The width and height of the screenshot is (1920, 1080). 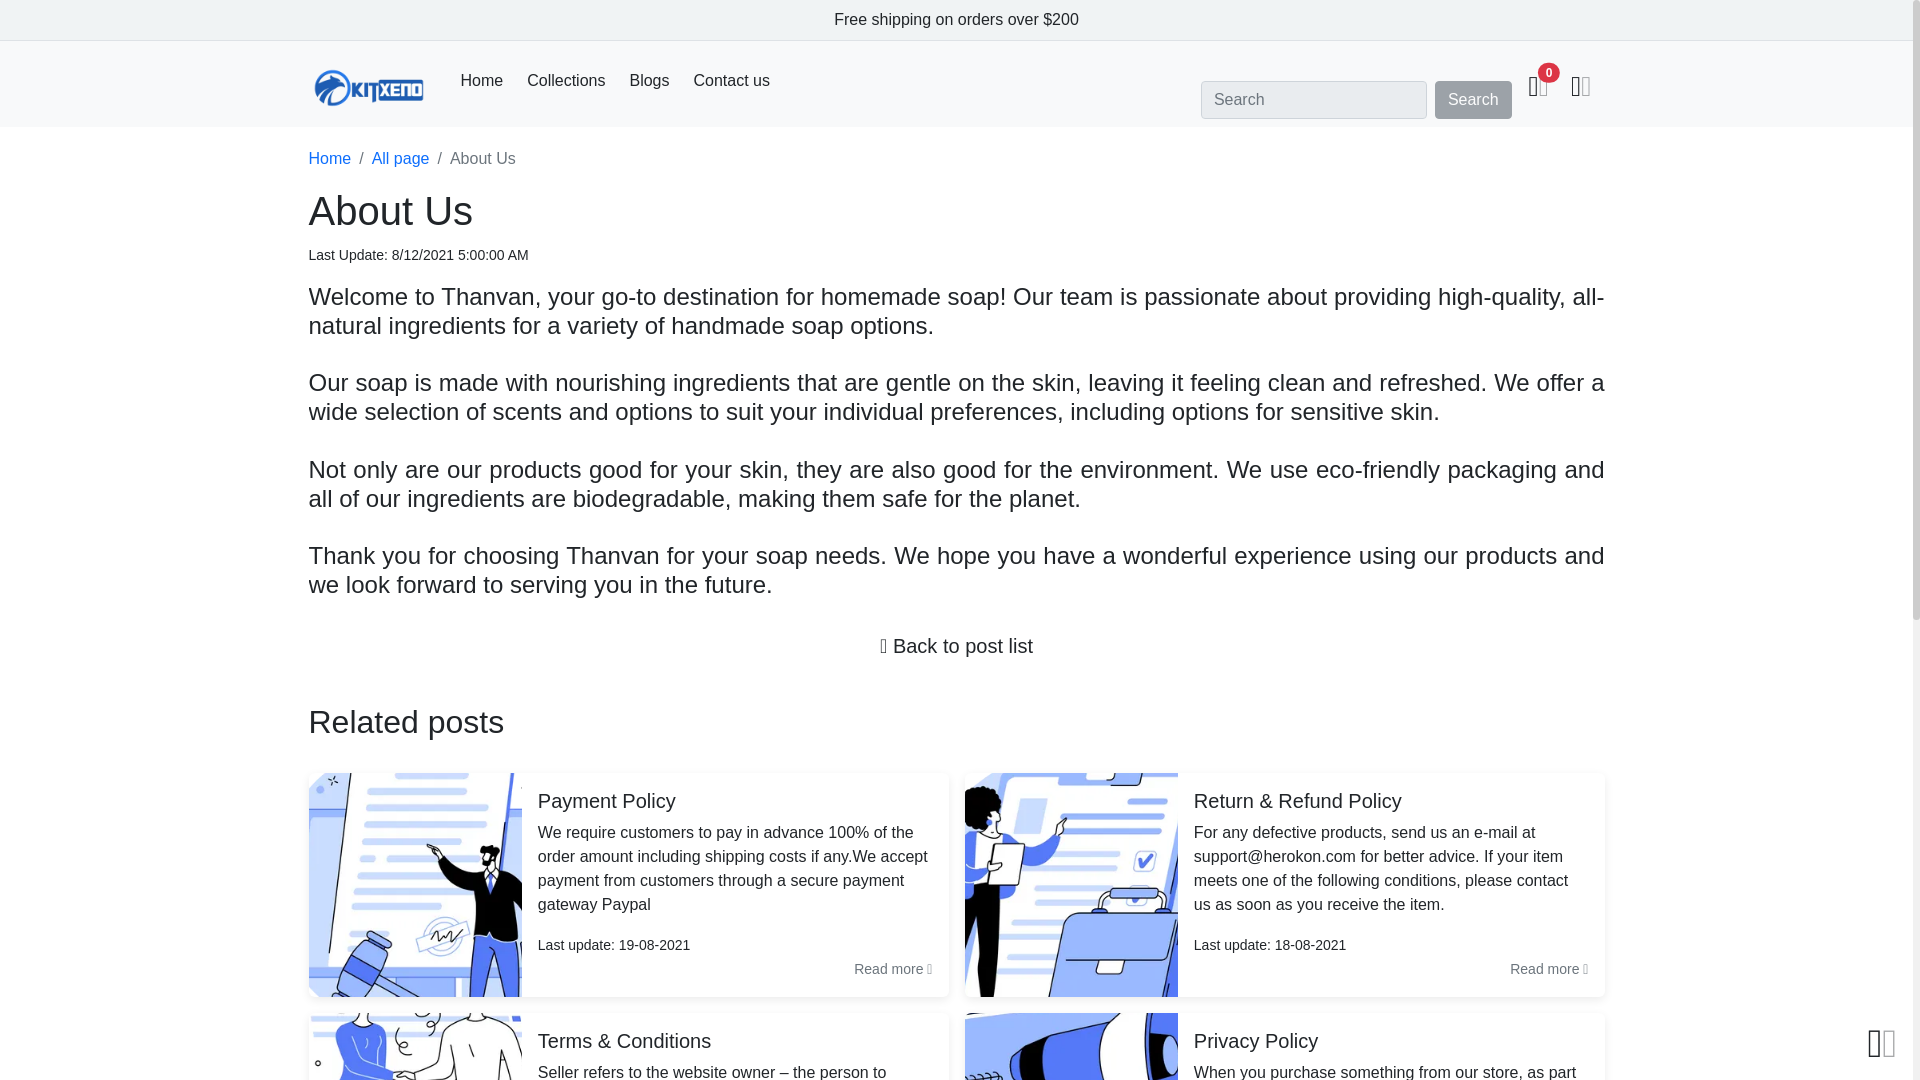 What do you see at coordinates (731, 80) in the screenshot?
I see `Contact us` at bounding box center [731, 80].